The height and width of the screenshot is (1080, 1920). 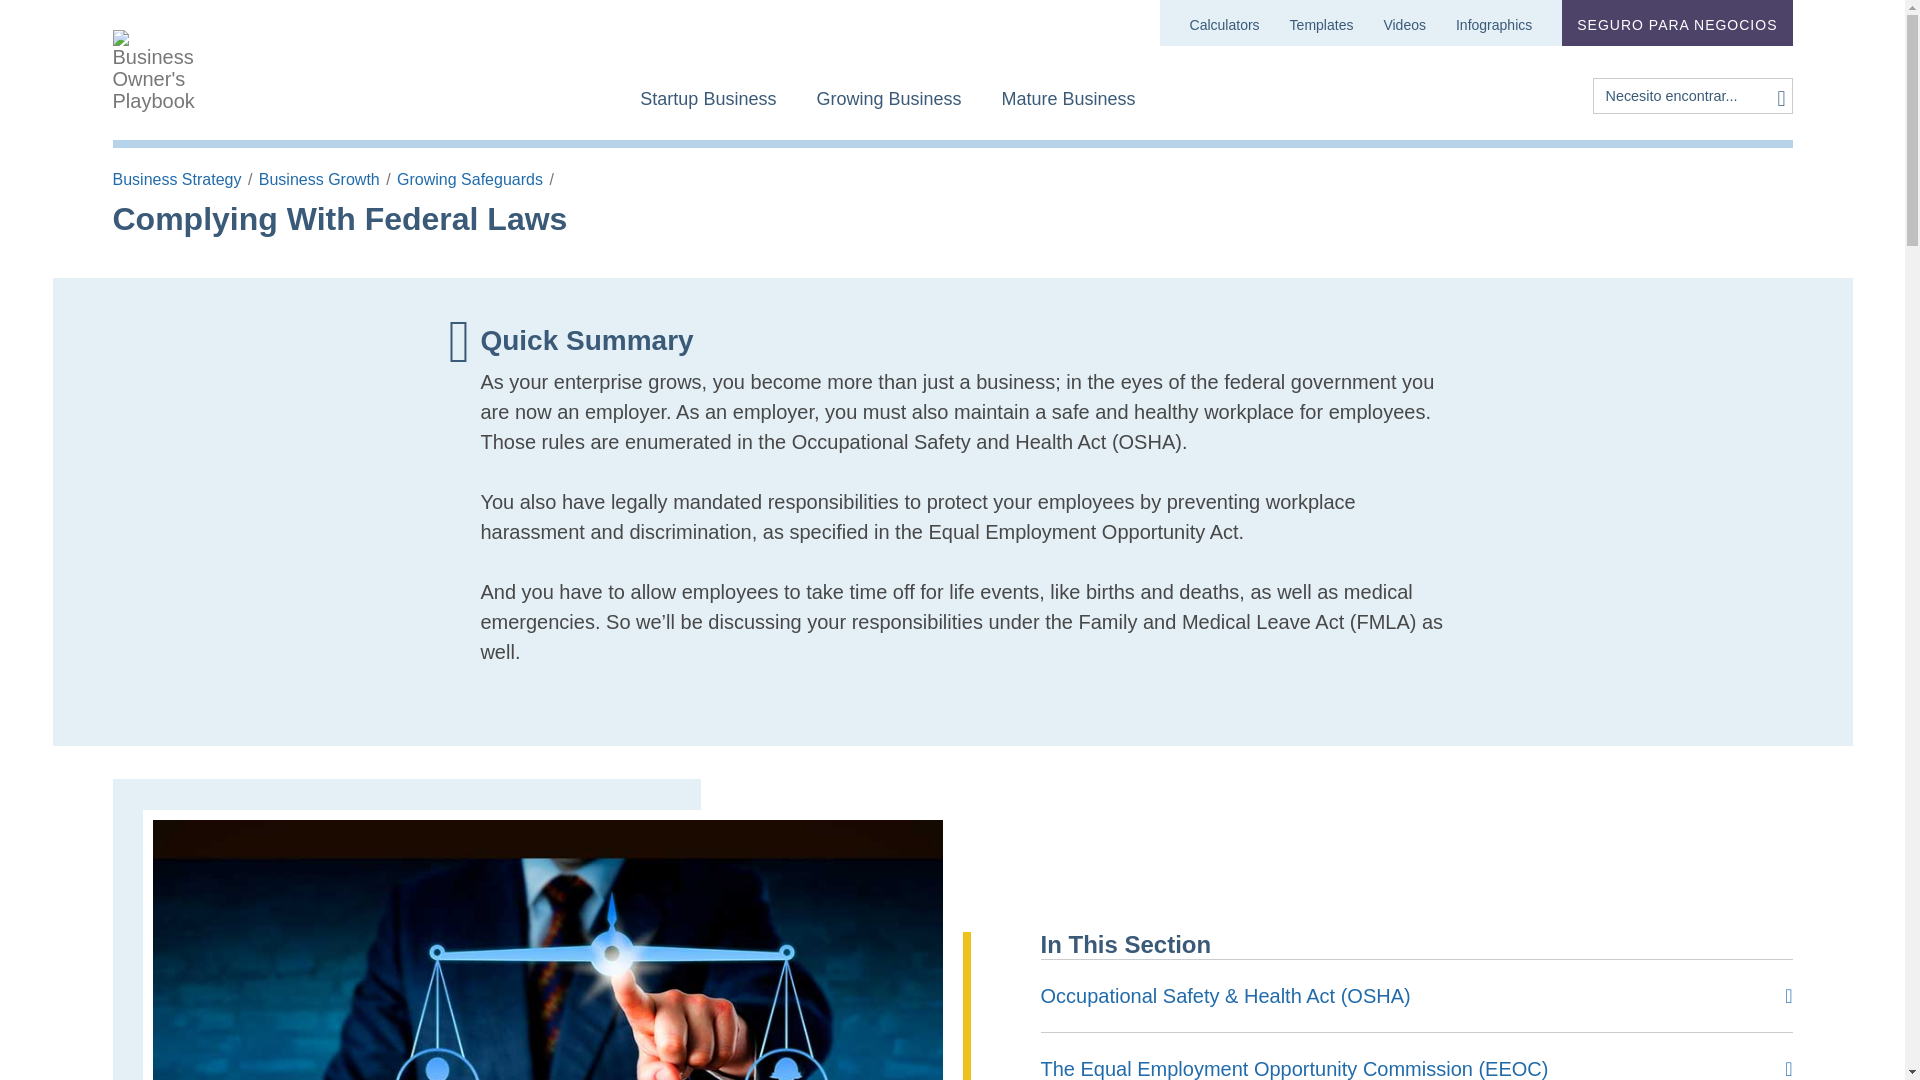 What do you see at coordinates (1006, 93) in the screenshot?
I see `Mature Business` at bounding box center [1006, 93].